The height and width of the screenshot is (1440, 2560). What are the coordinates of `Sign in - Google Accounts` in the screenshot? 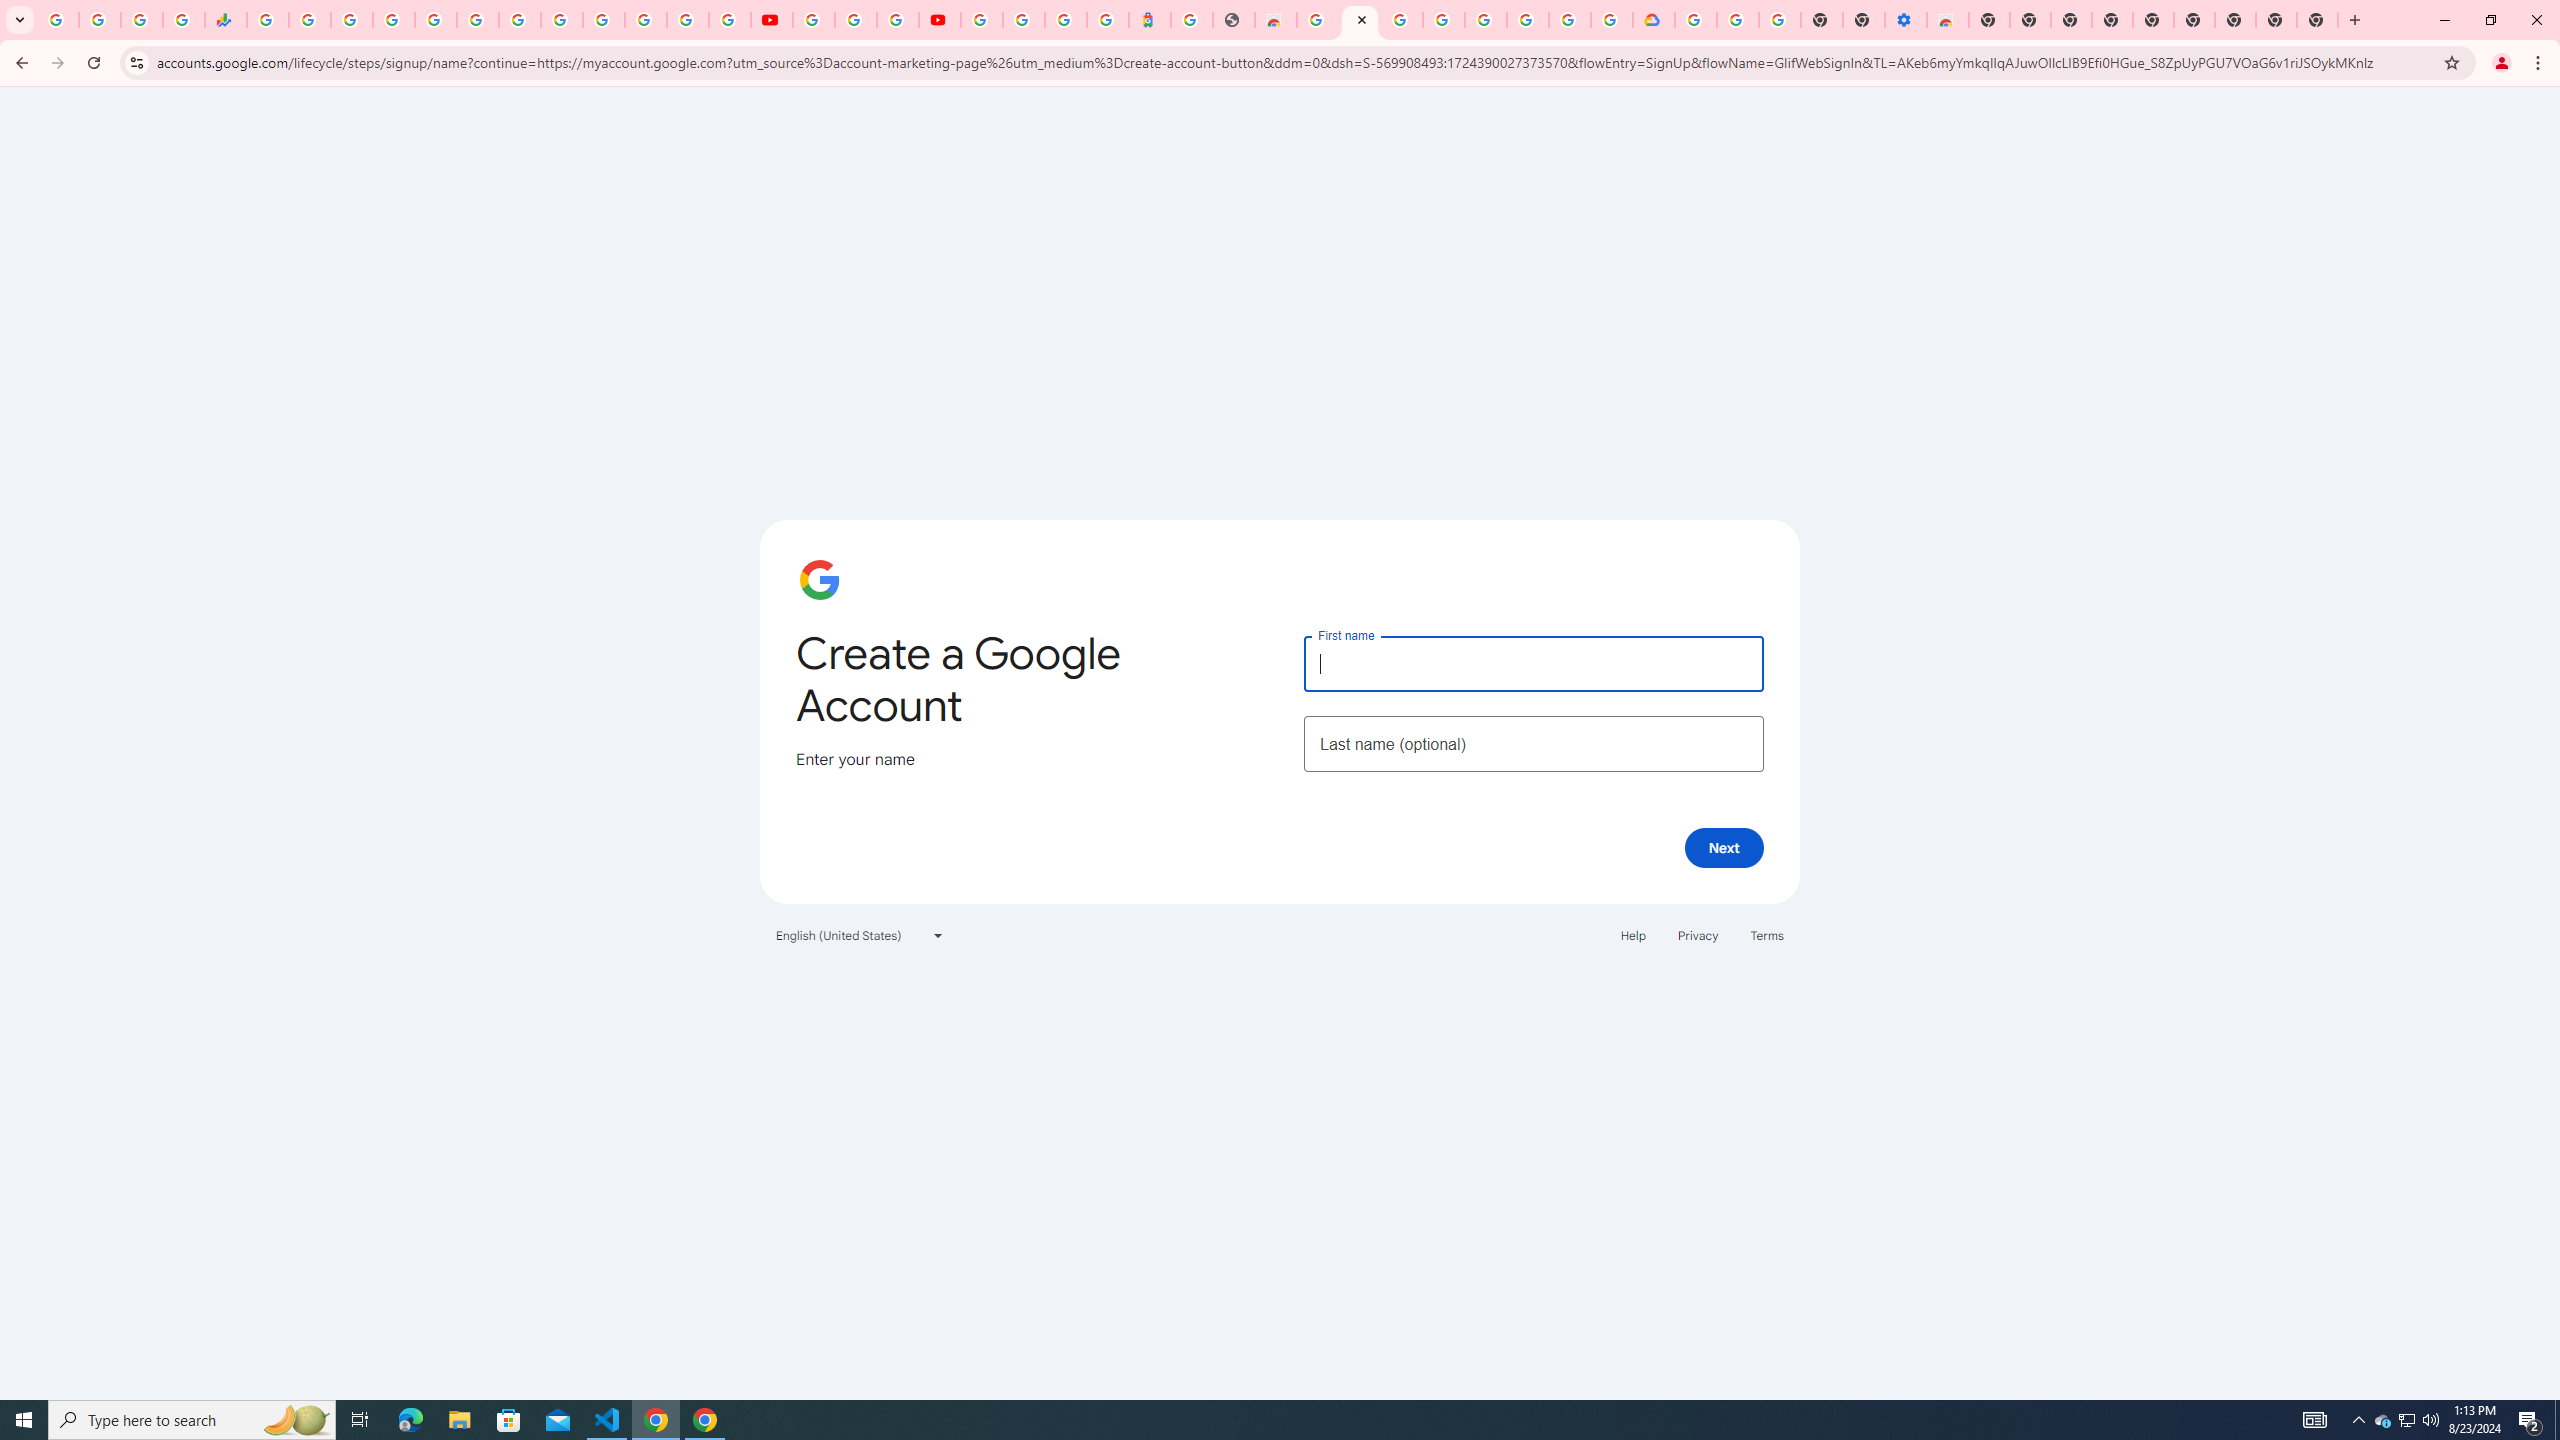 It's located at (1444, 20).